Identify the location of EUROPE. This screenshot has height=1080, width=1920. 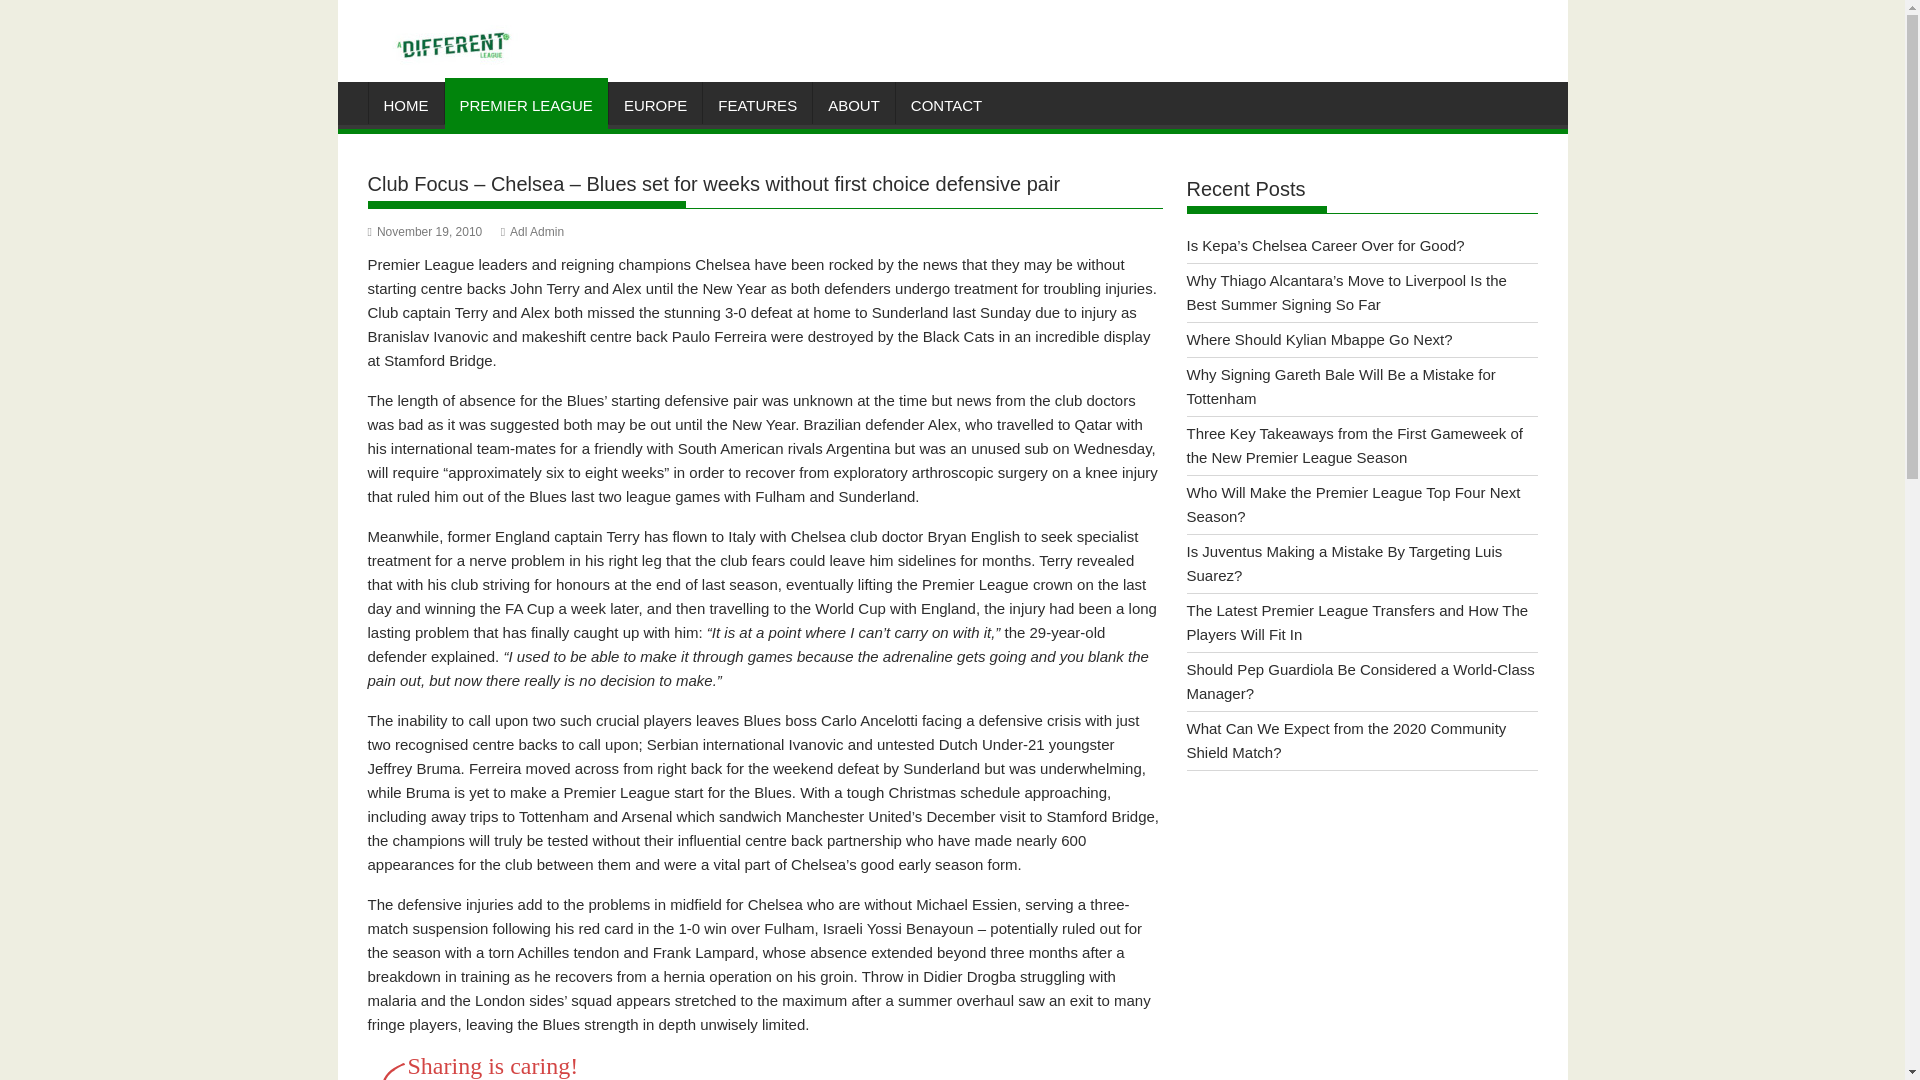
(655, 106).